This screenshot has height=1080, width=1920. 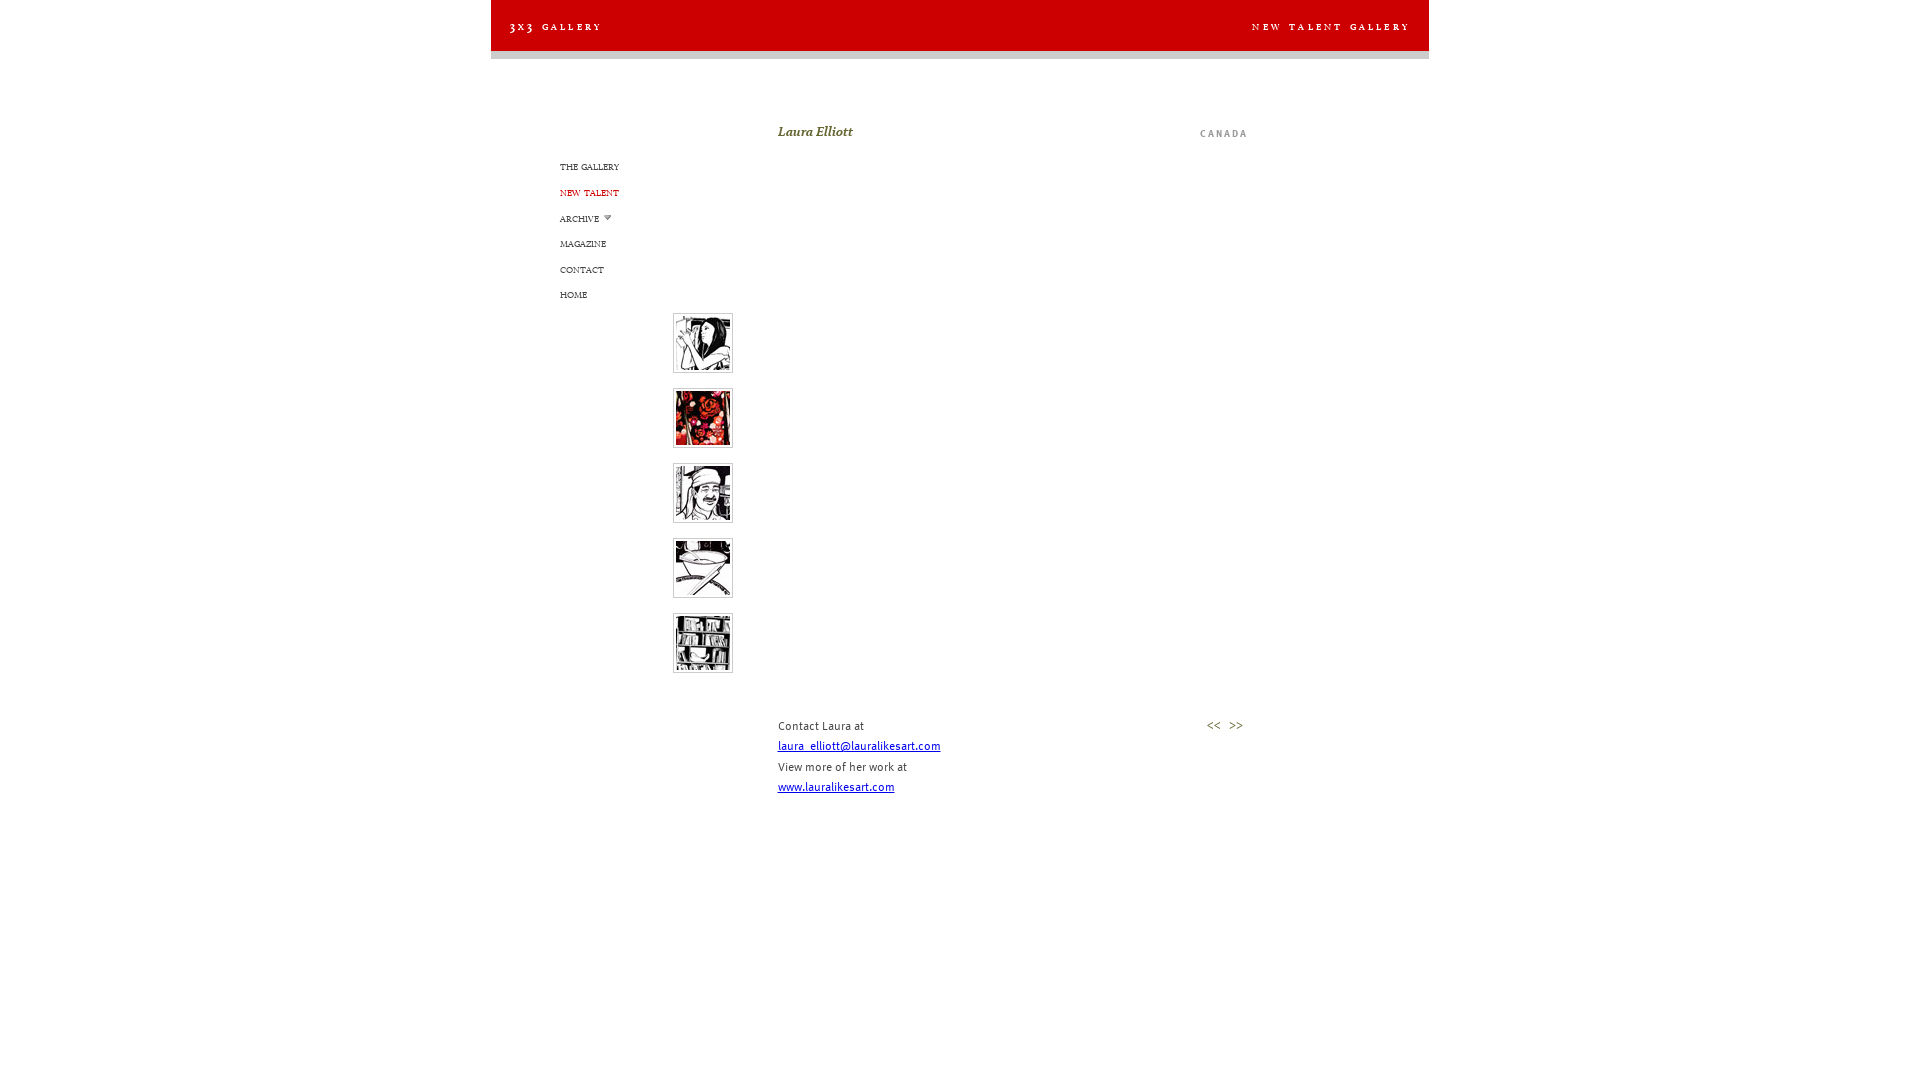 What do you see at coordinates (590, 191) in the screenshot?
I see `new talent` at bounding box center [590, 191].